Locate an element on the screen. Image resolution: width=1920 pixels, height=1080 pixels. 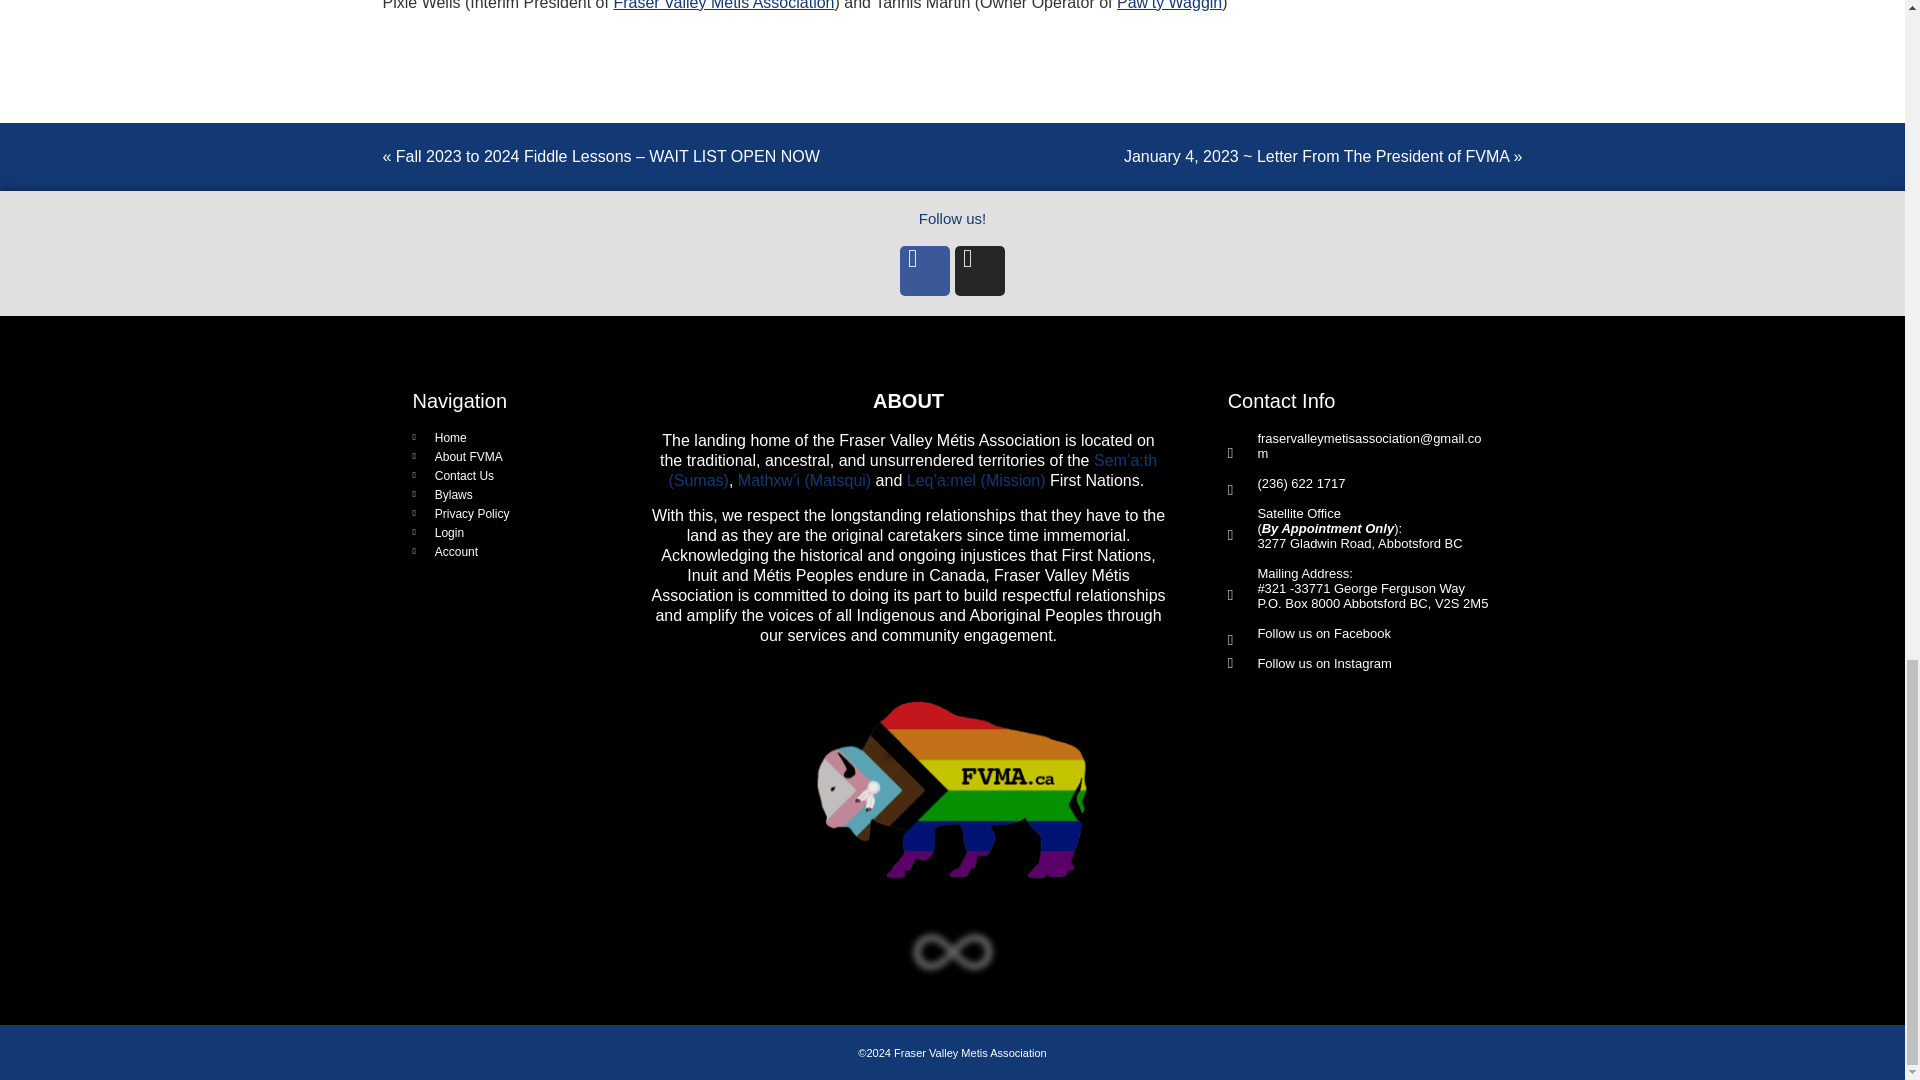
Account is located at coordinates (500, 552).